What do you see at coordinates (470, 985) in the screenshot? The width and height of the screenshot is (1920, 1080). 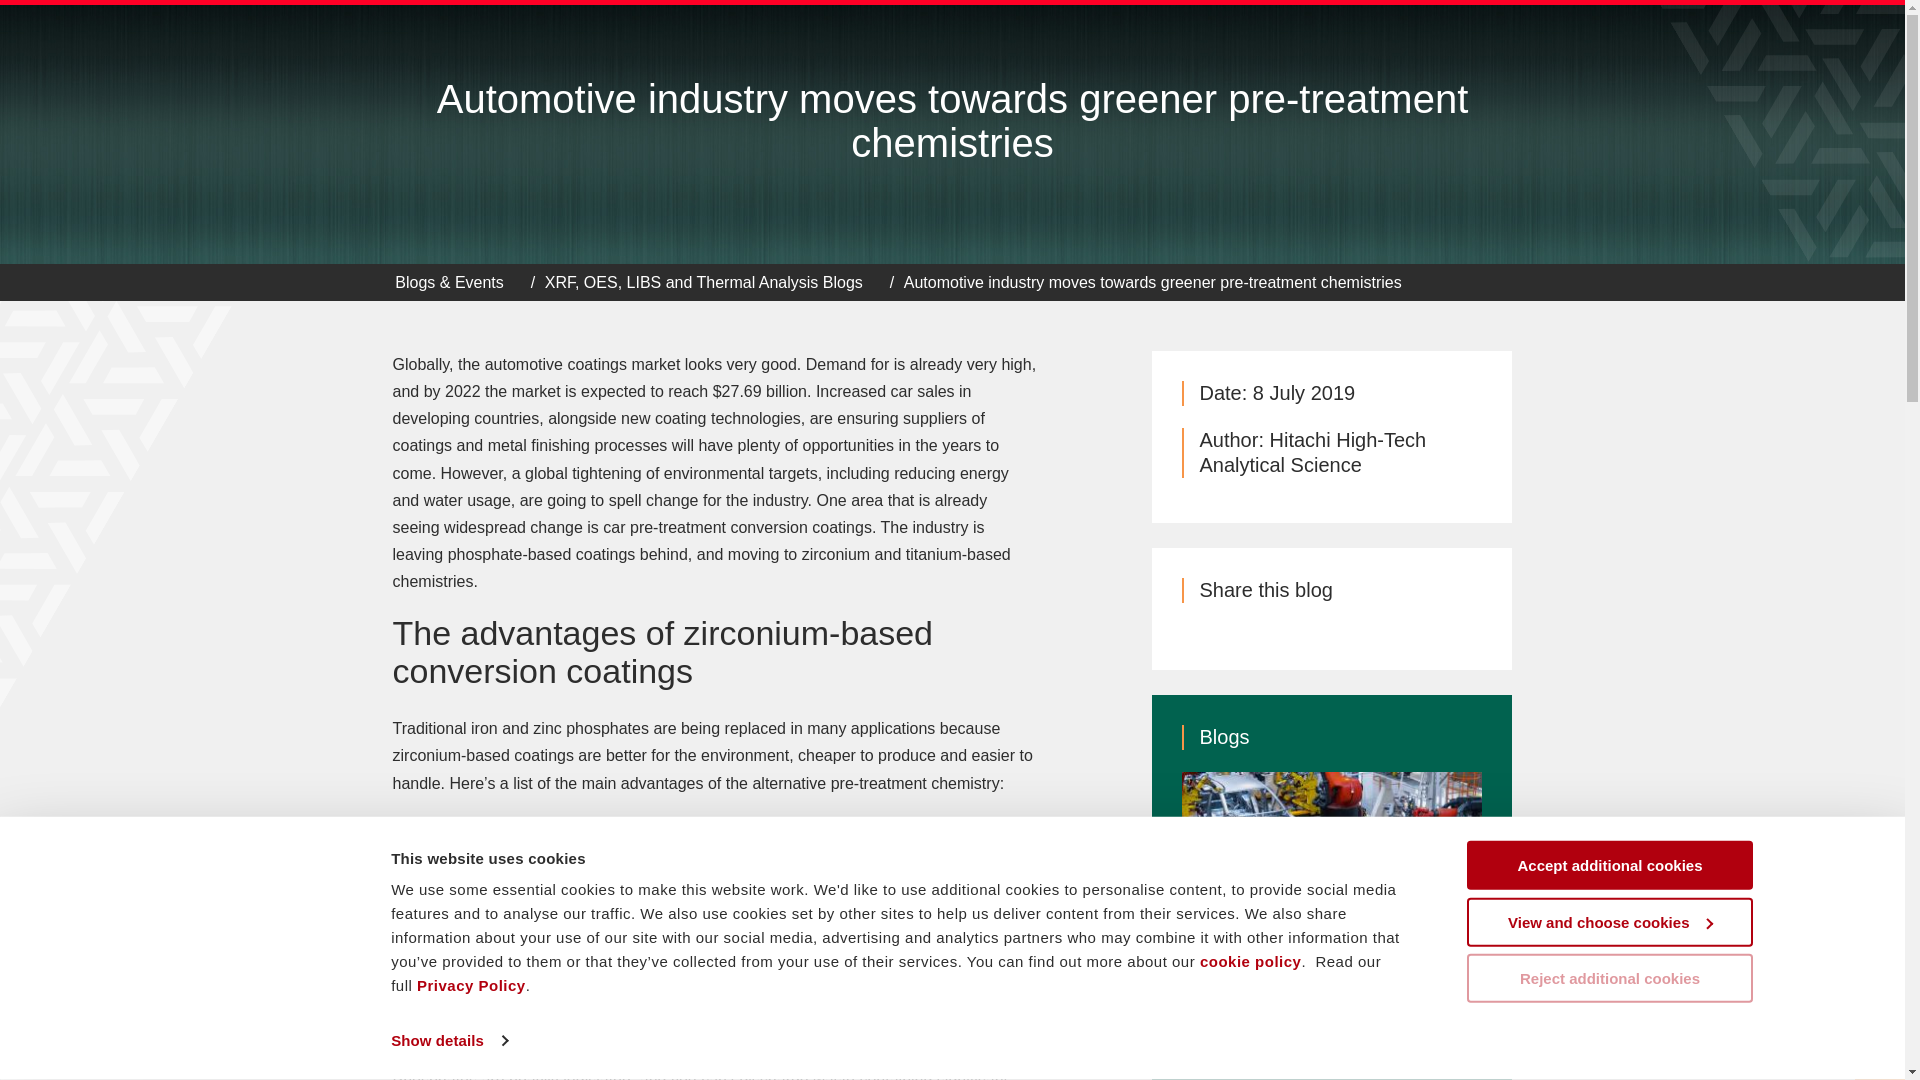 I see `Privacy Policy` at bounding box center [470, 985].